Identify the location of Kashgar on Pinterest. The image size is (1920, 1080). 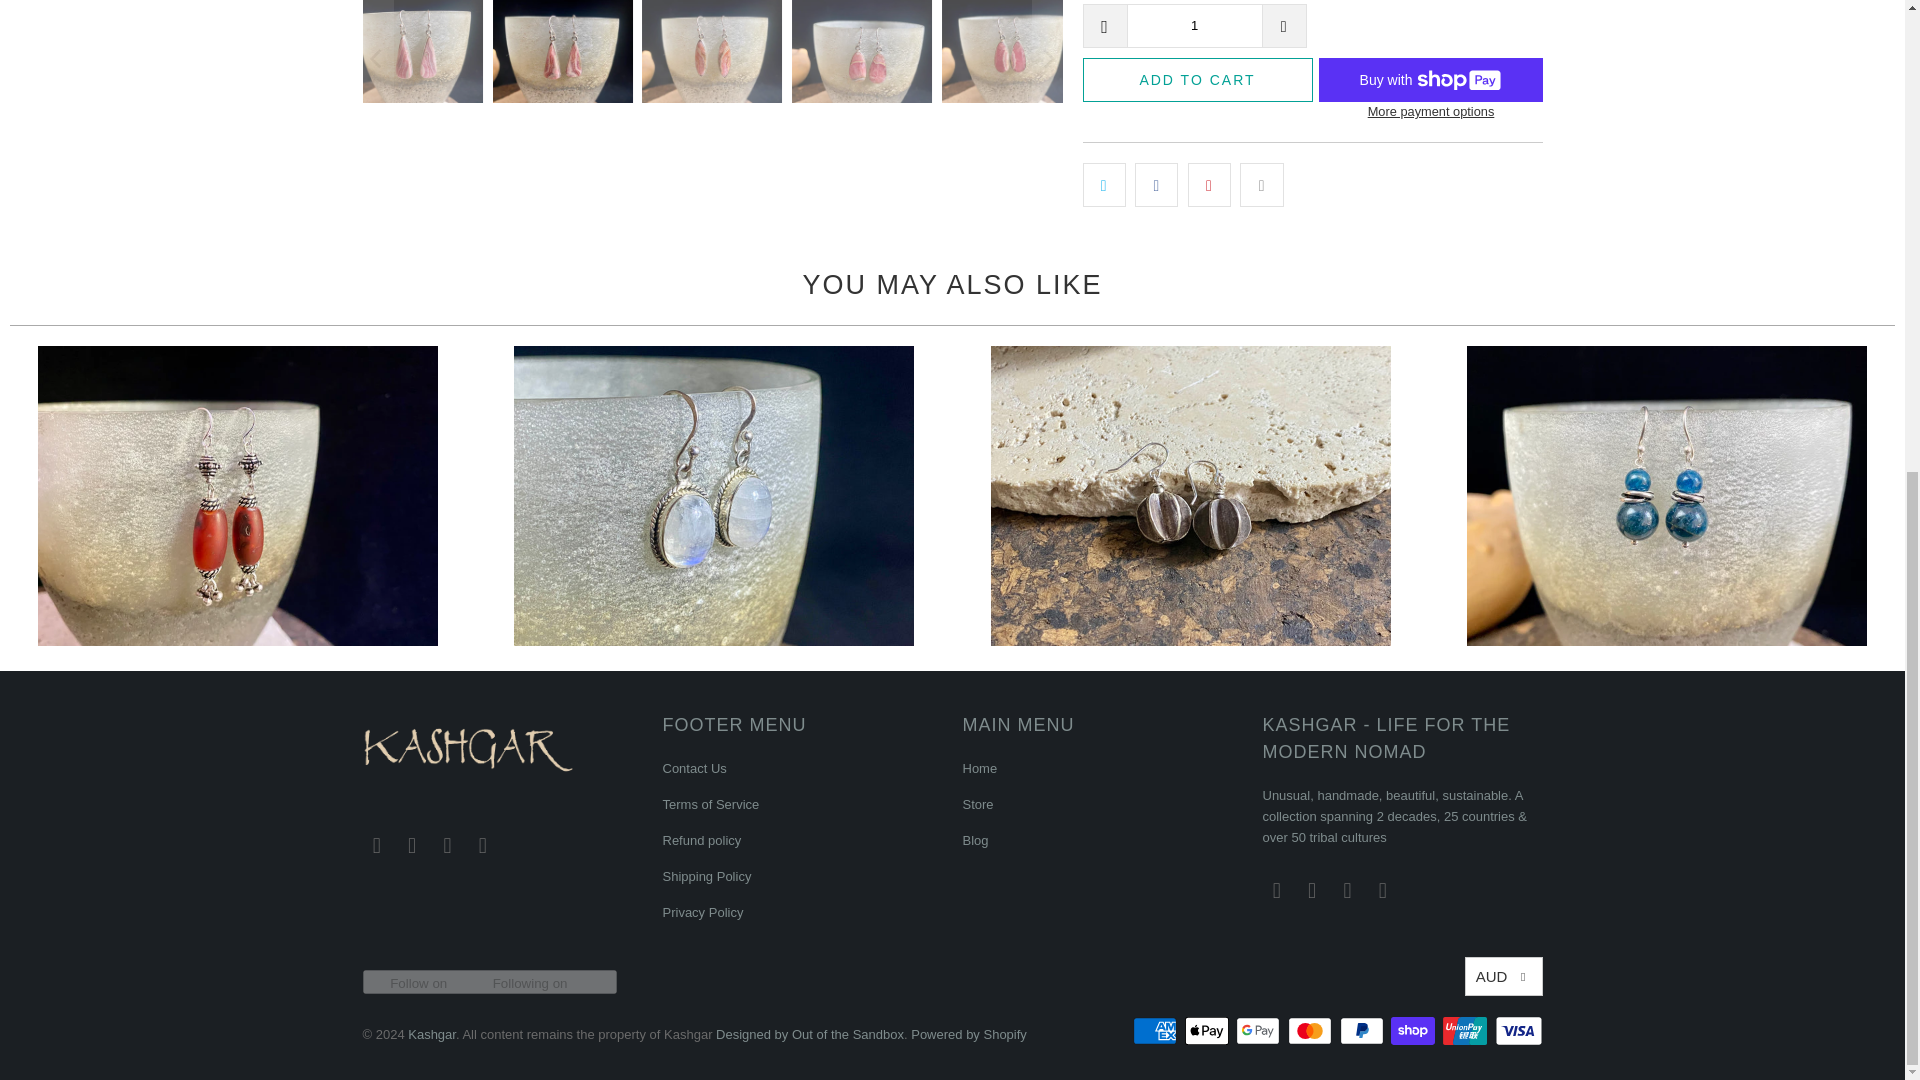
(482, 845).